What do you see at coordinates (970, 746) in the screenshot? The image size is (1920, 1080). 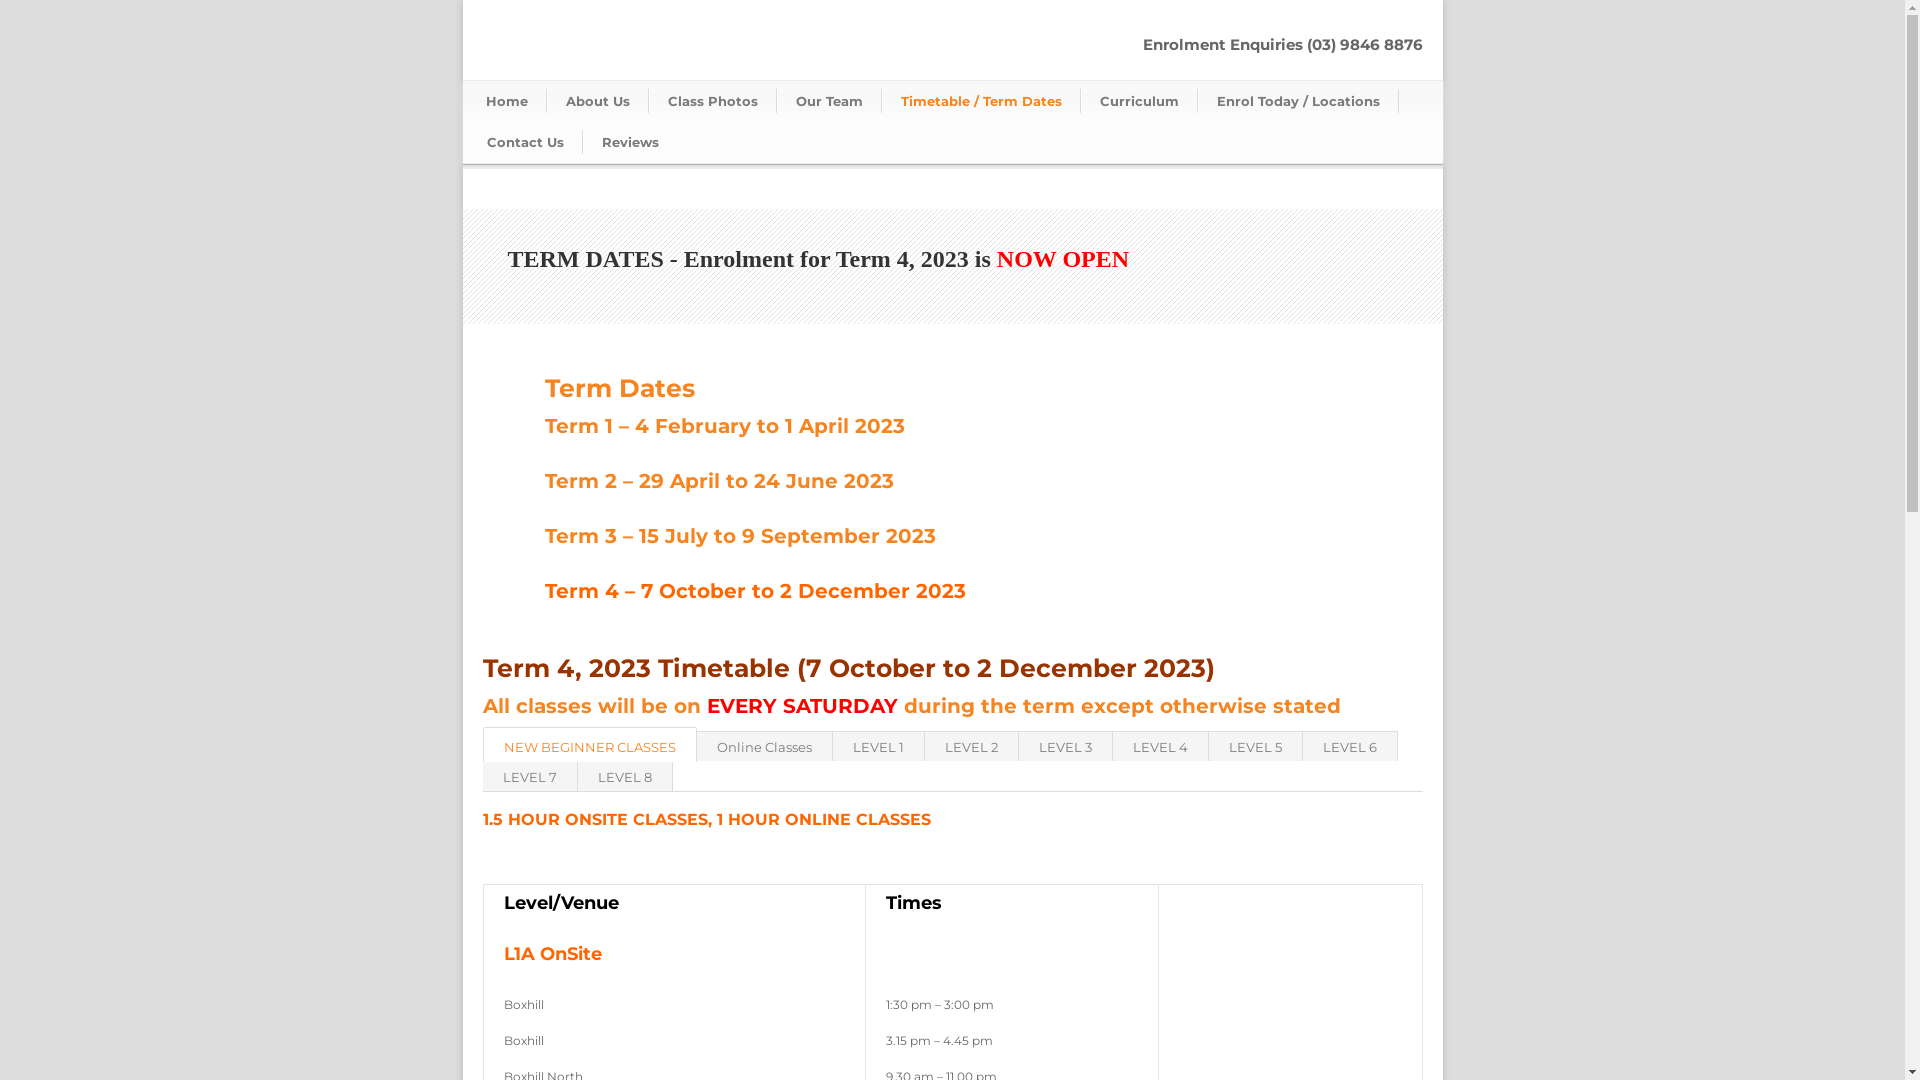 I see `LEVEL 2` at bounding box center [970, 746].